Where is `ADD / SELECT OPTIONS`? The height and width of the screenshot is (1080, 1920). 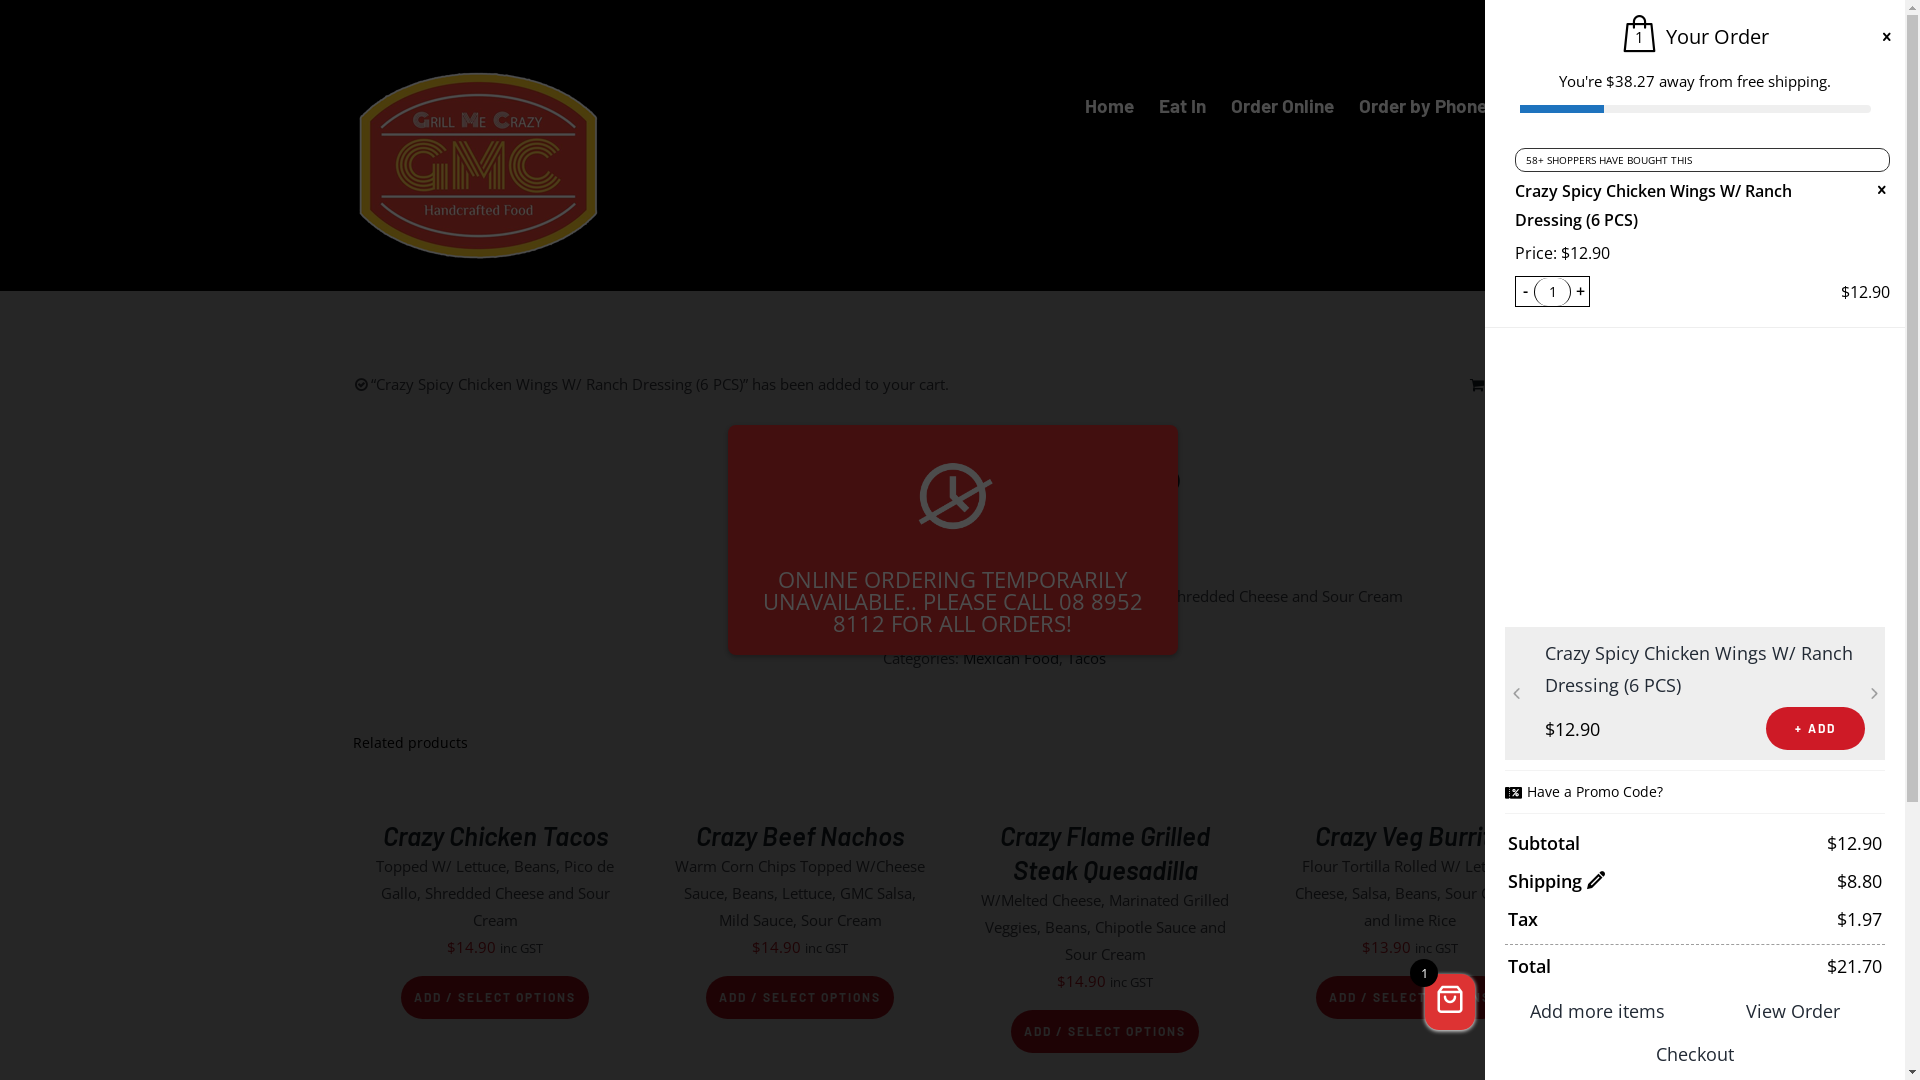
ADD / SELECT OPTIONS is located at coordinates (800, 998).